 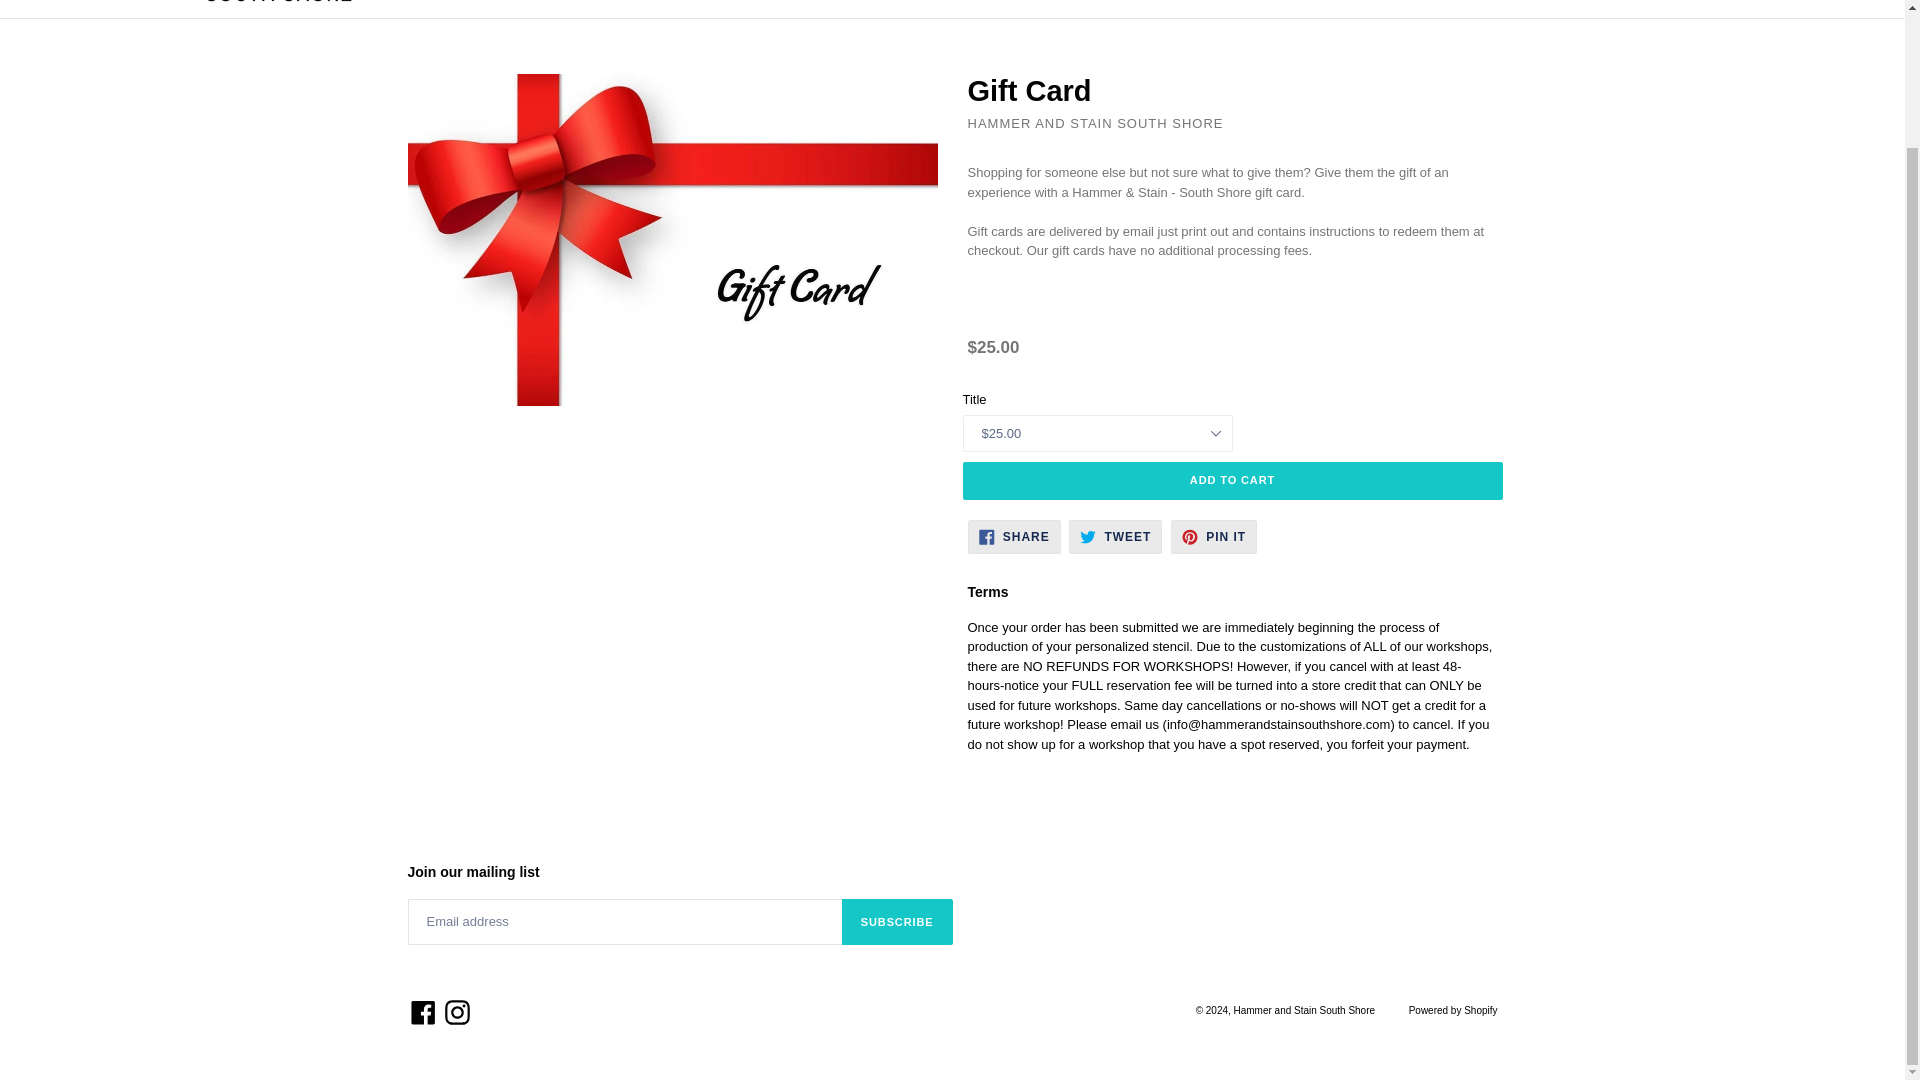 What do you see at coordinates (456, 1012) in the screenshot?
I see `Hammer and Stain South Shore on Instagram` at bounding box center [456, 1012].